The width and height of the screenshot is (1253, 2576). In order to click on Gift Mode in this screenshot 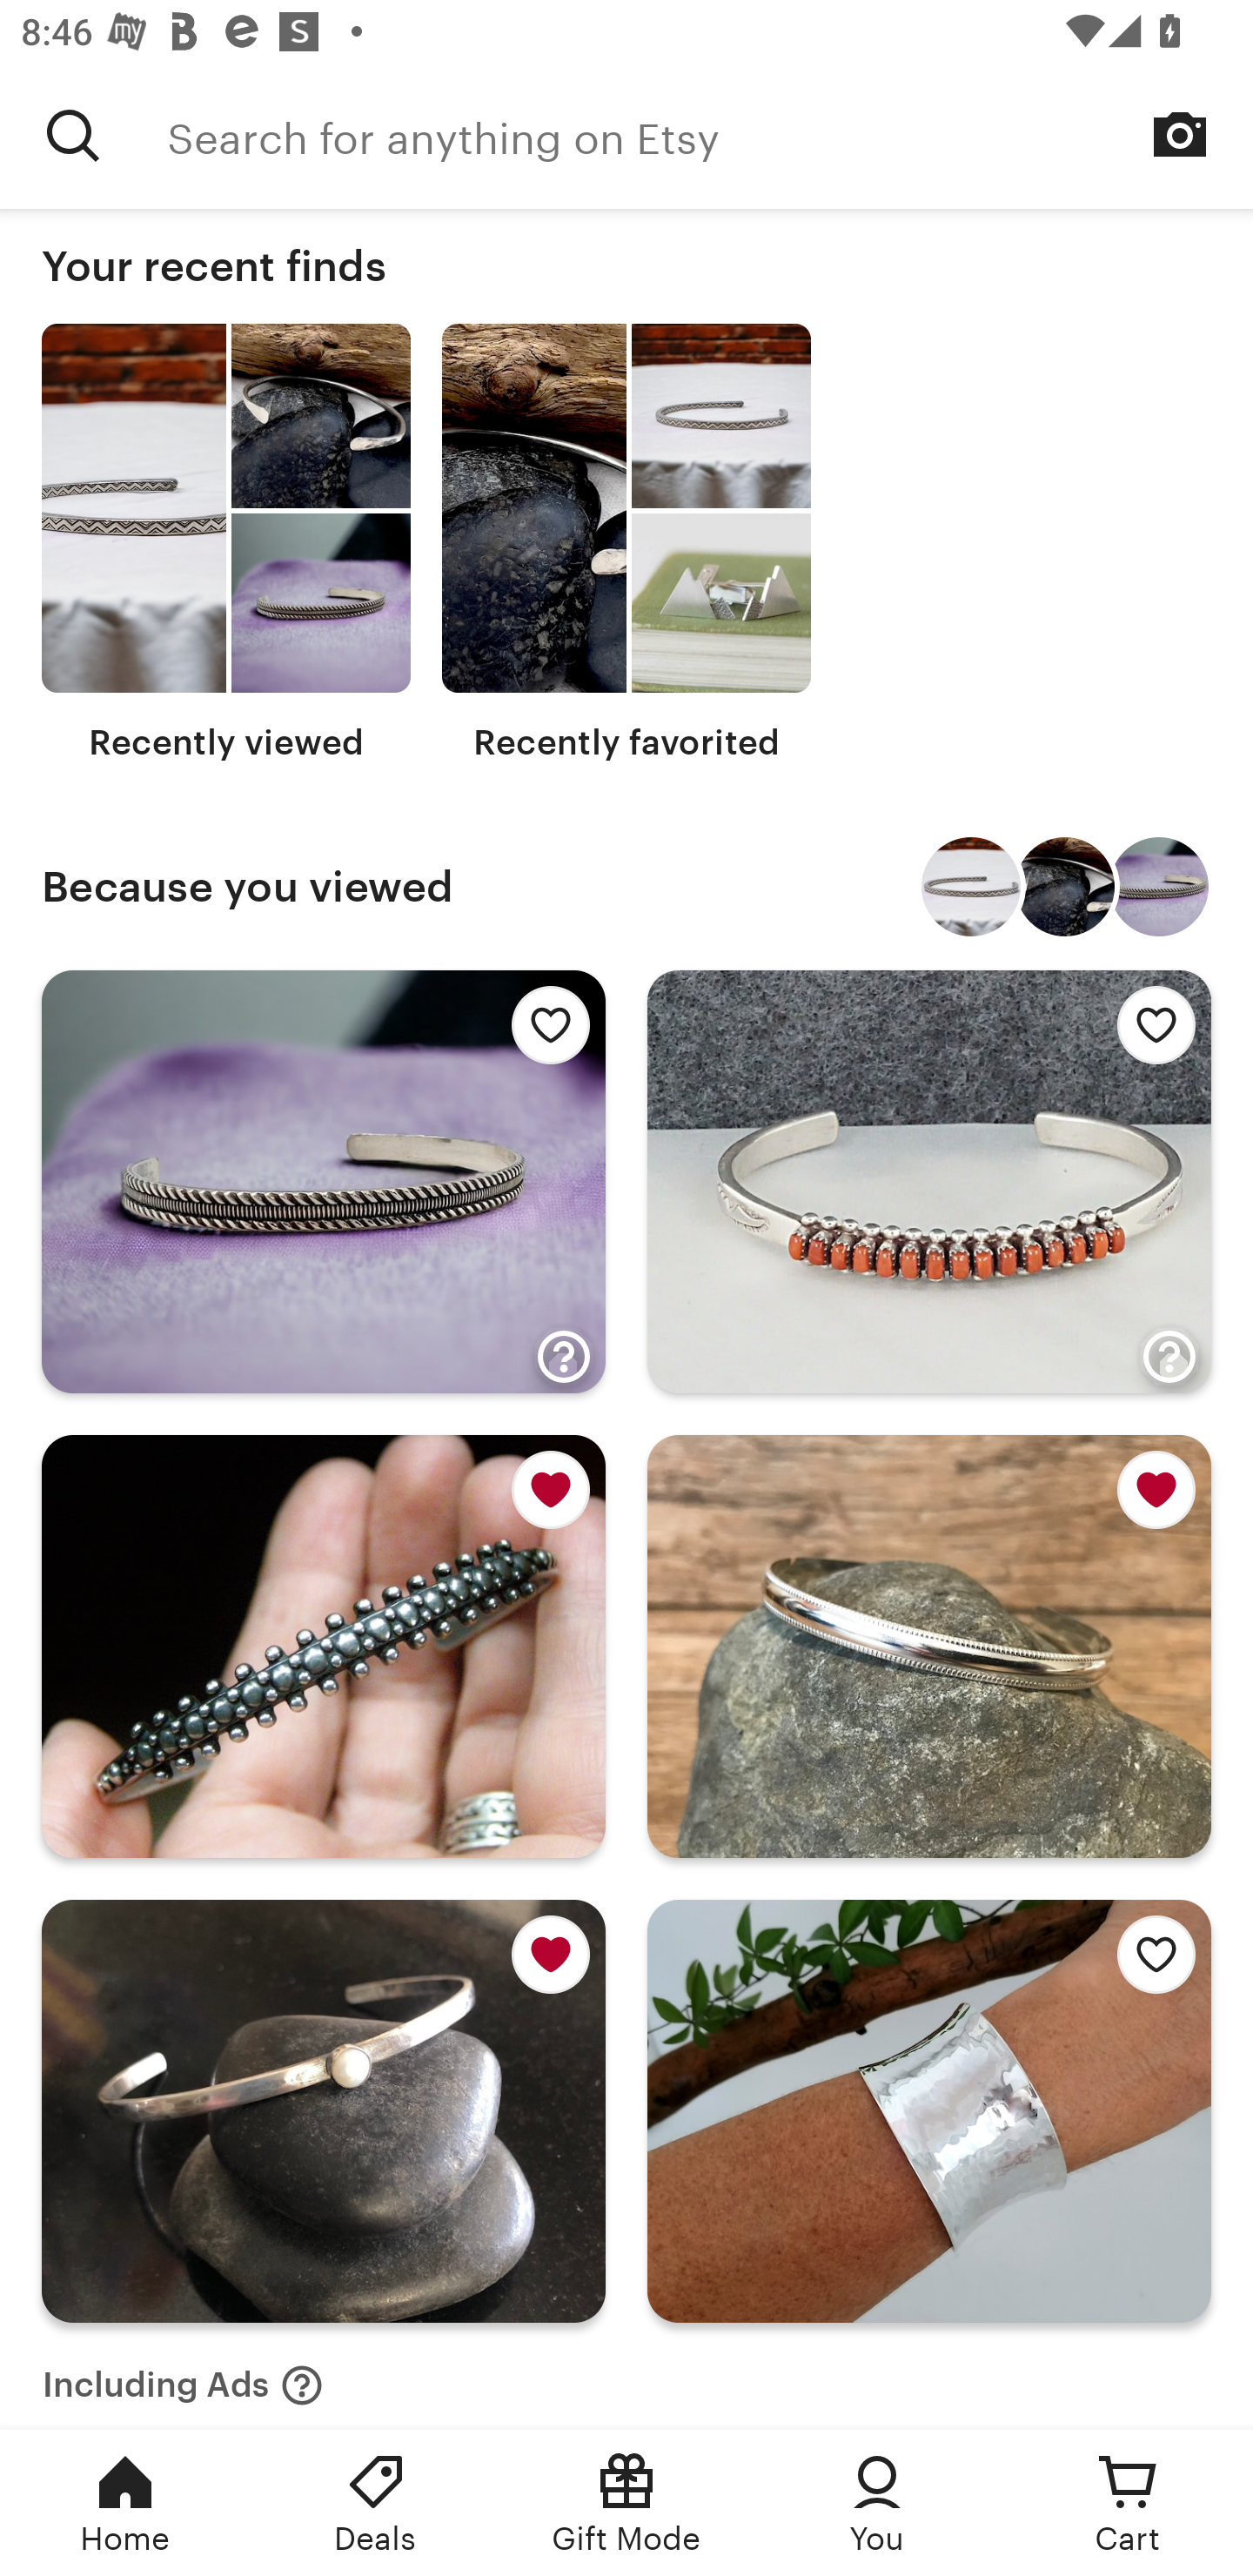, I will do `click(626, 2503)`.